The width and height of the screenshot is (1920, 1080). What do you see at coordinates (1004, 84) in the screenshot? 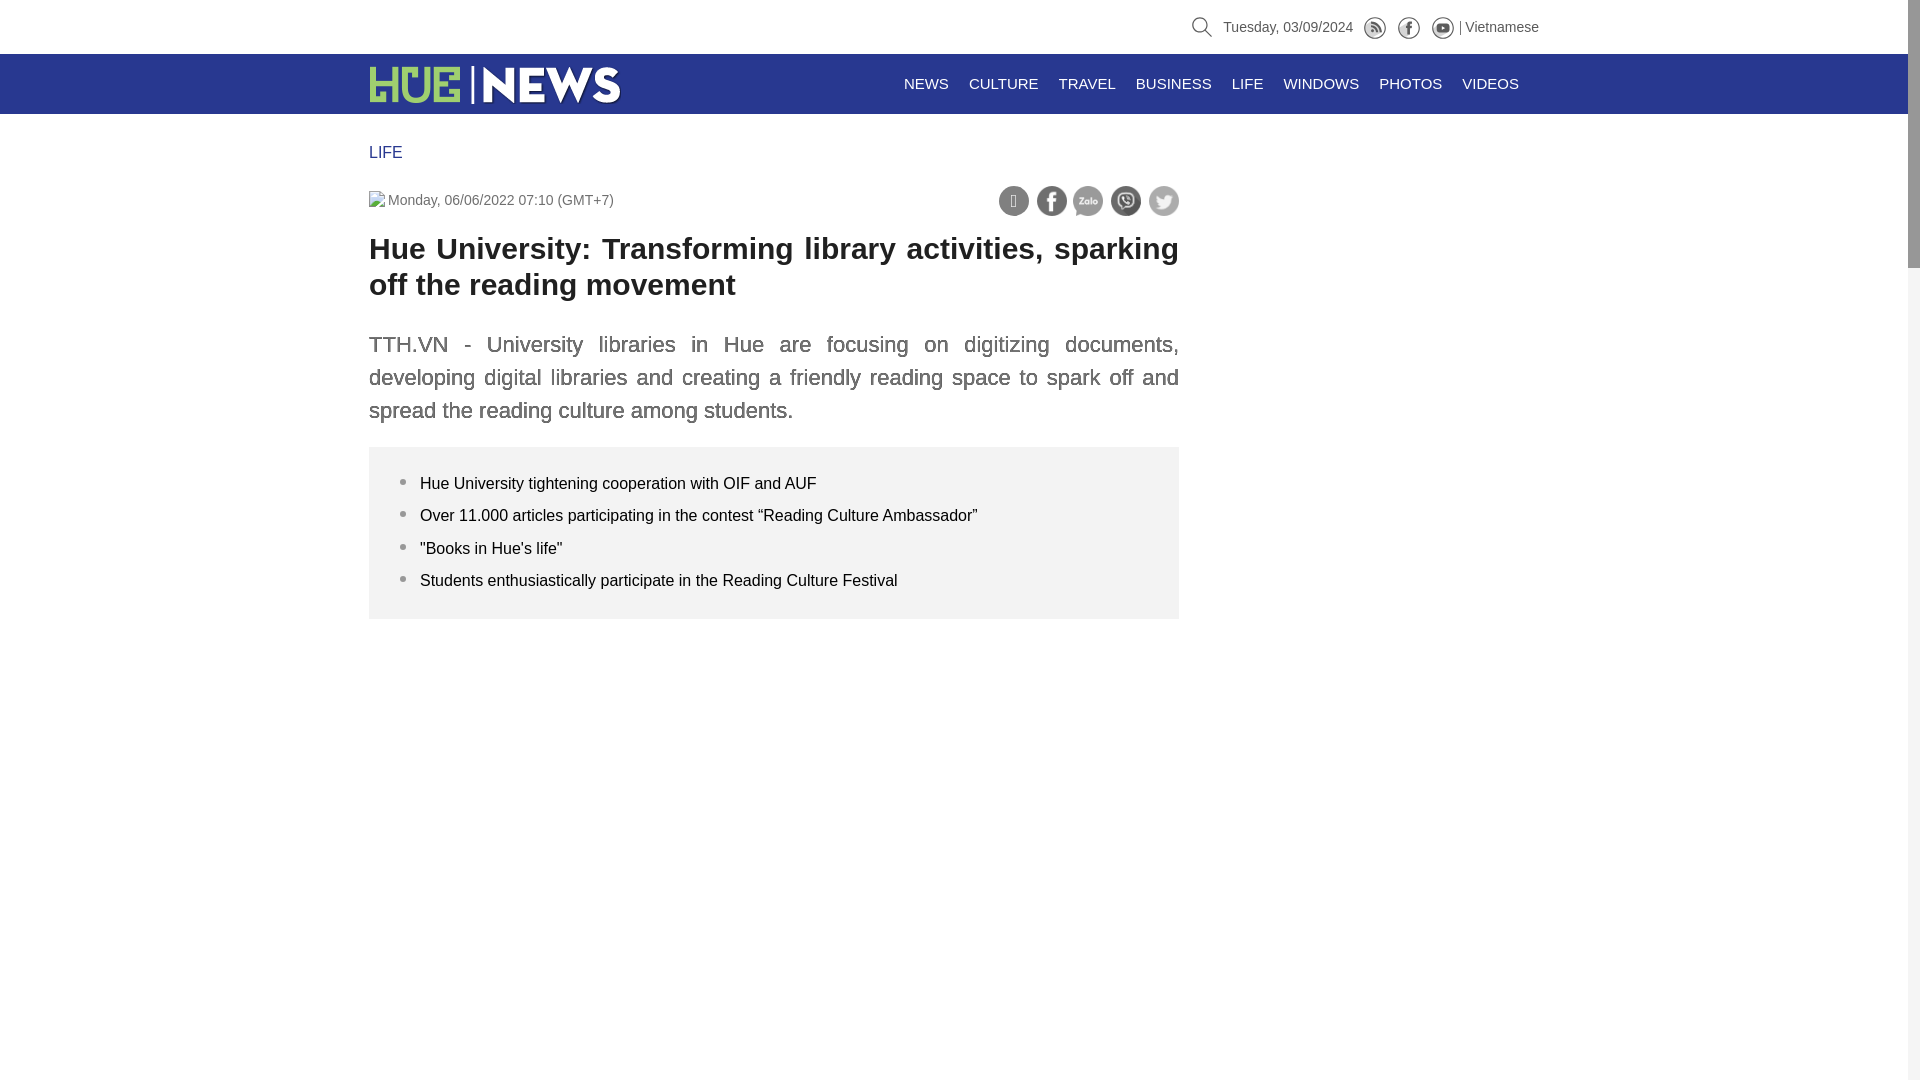
I see `CULTURE` at bounding box center [1004, 84].